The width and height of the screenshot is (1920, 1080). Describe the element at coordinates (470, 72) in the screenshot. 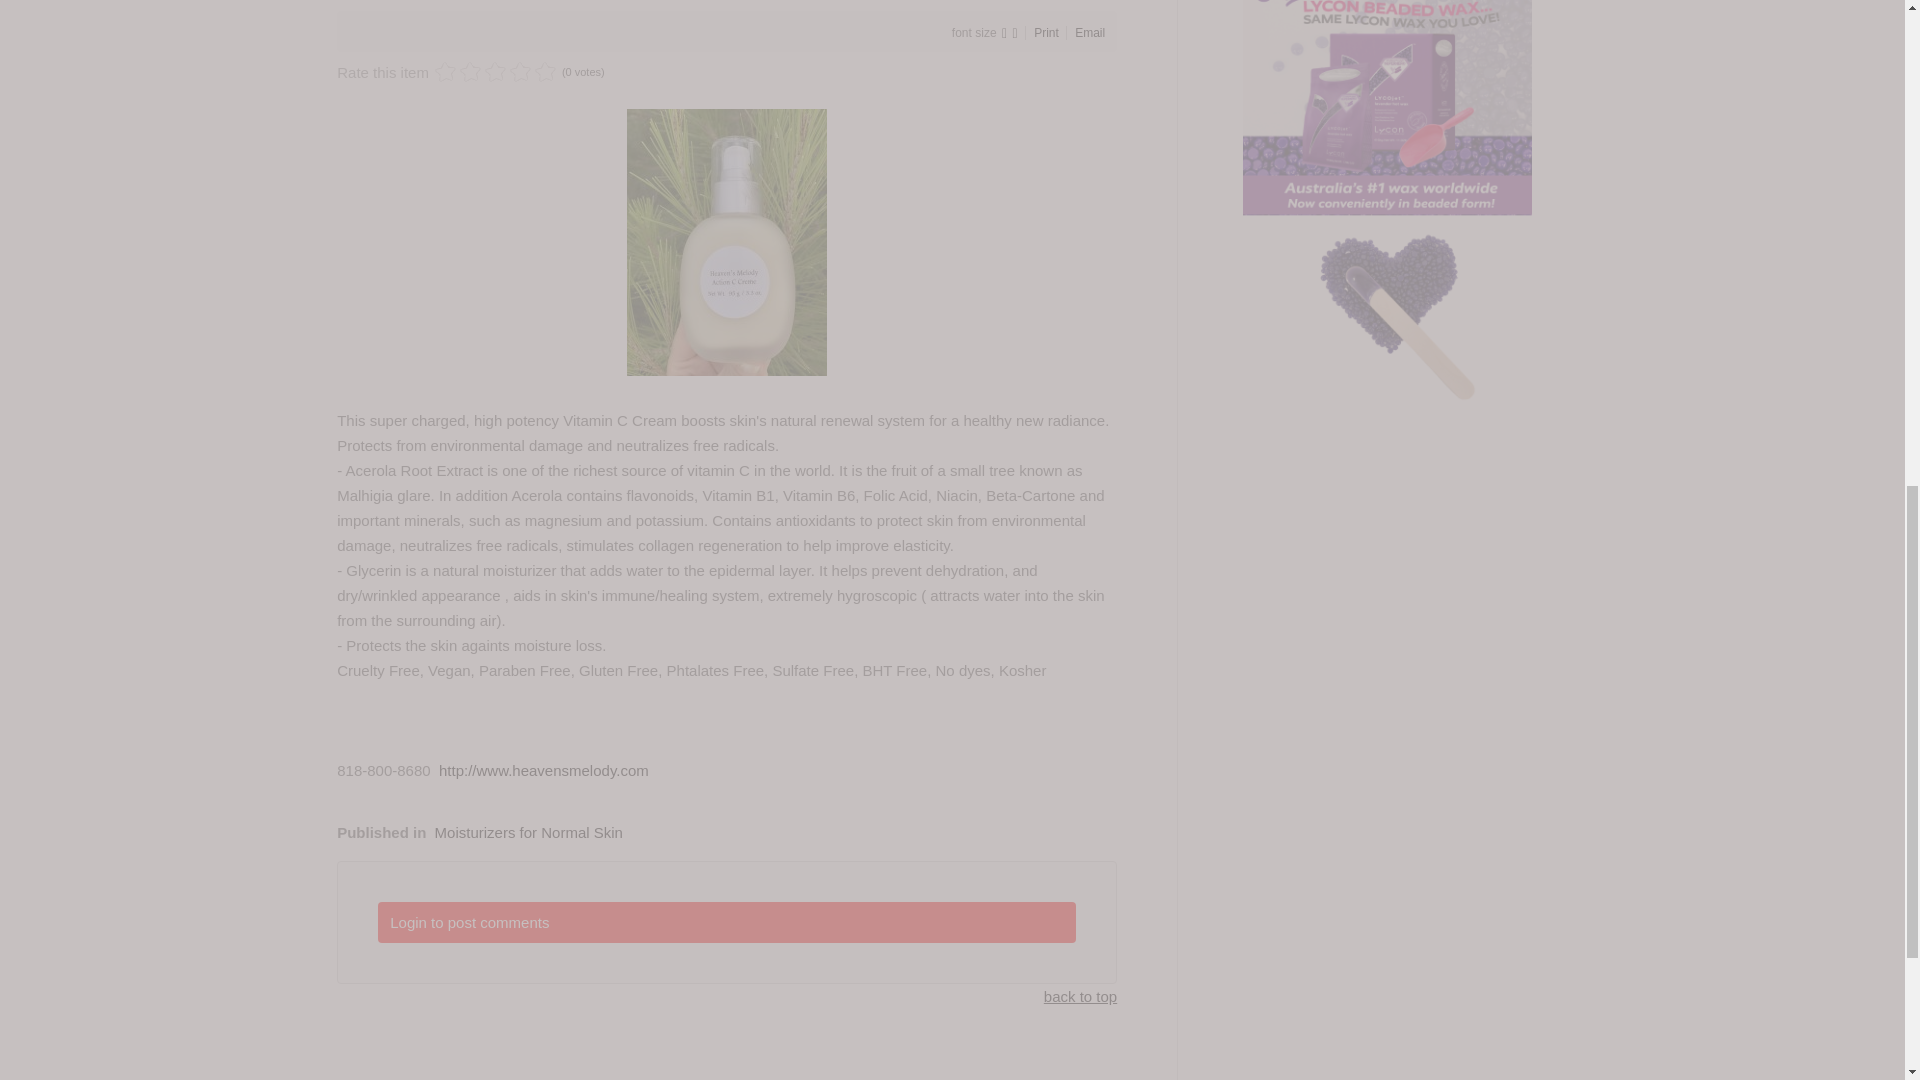

I see `3 stars out of 5` at that location.